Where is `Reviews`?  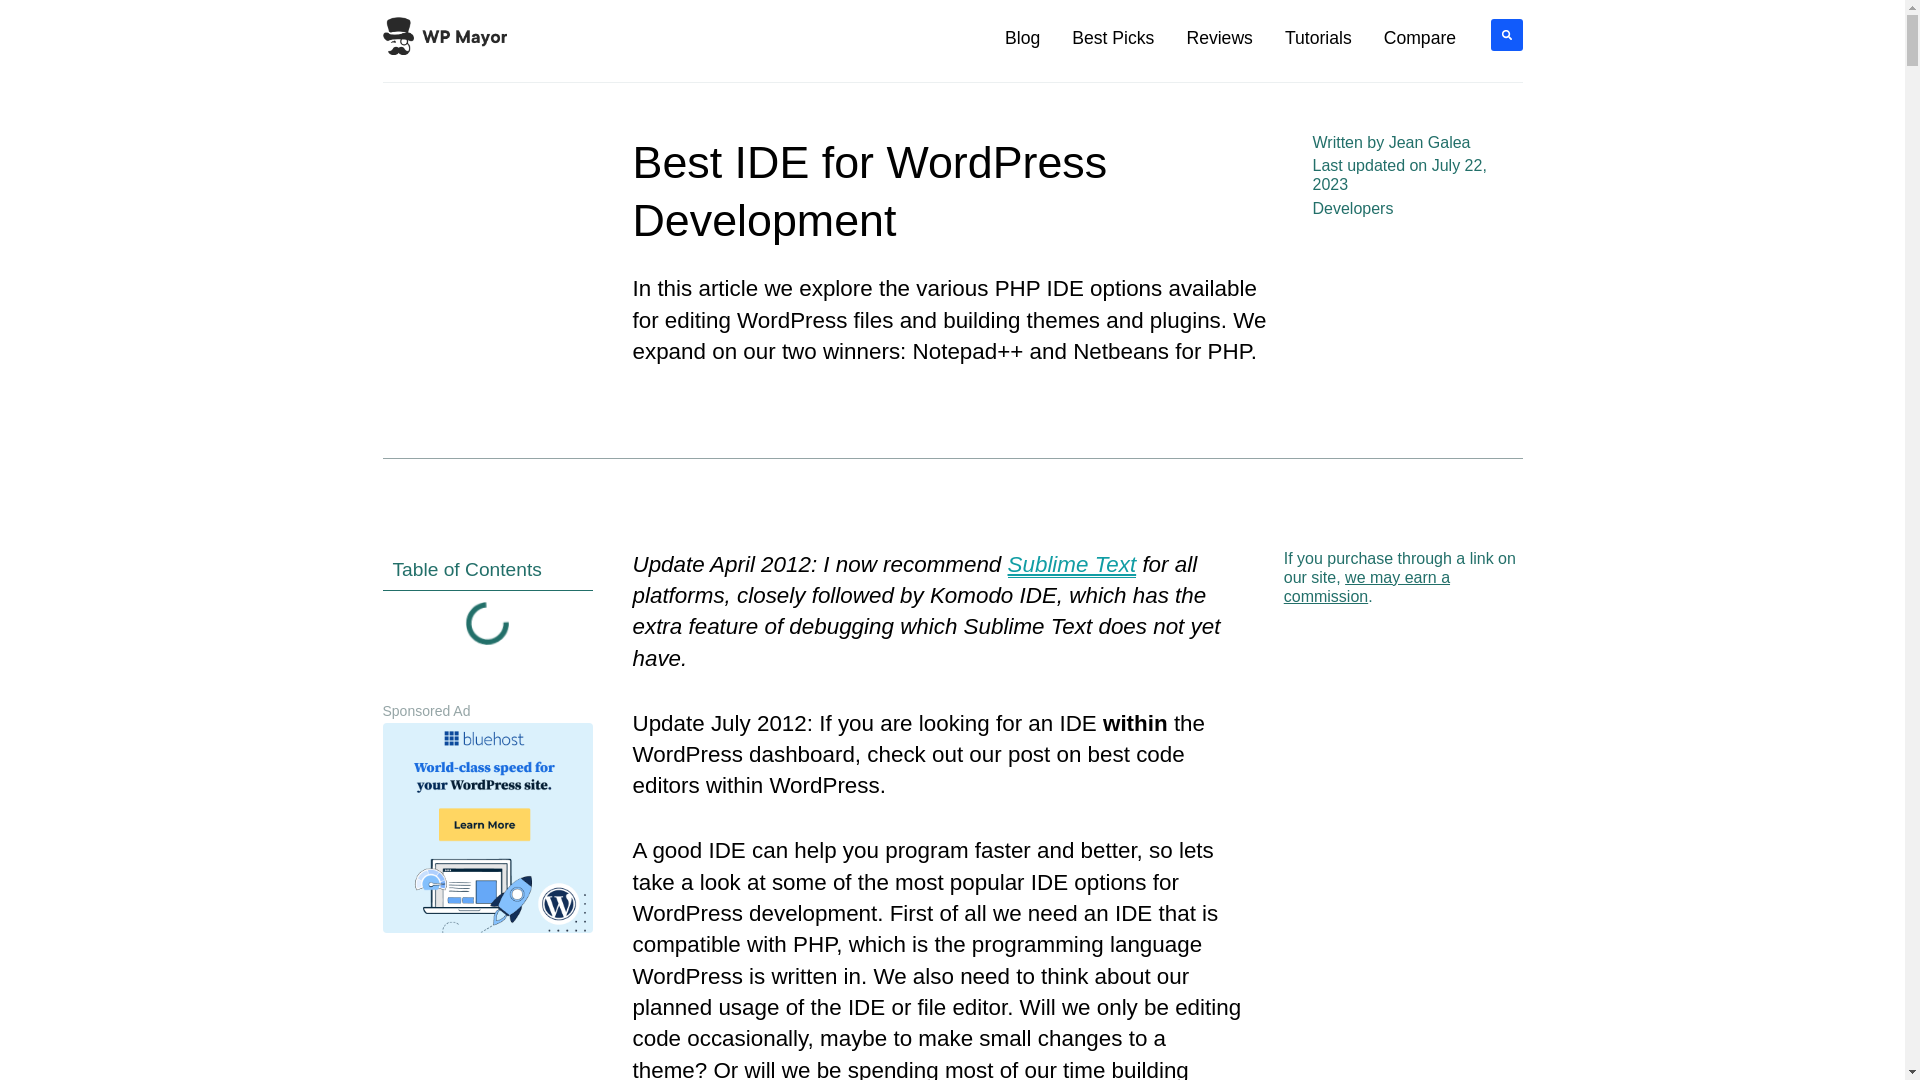
Reviews is located at coordinates (1218, 38).